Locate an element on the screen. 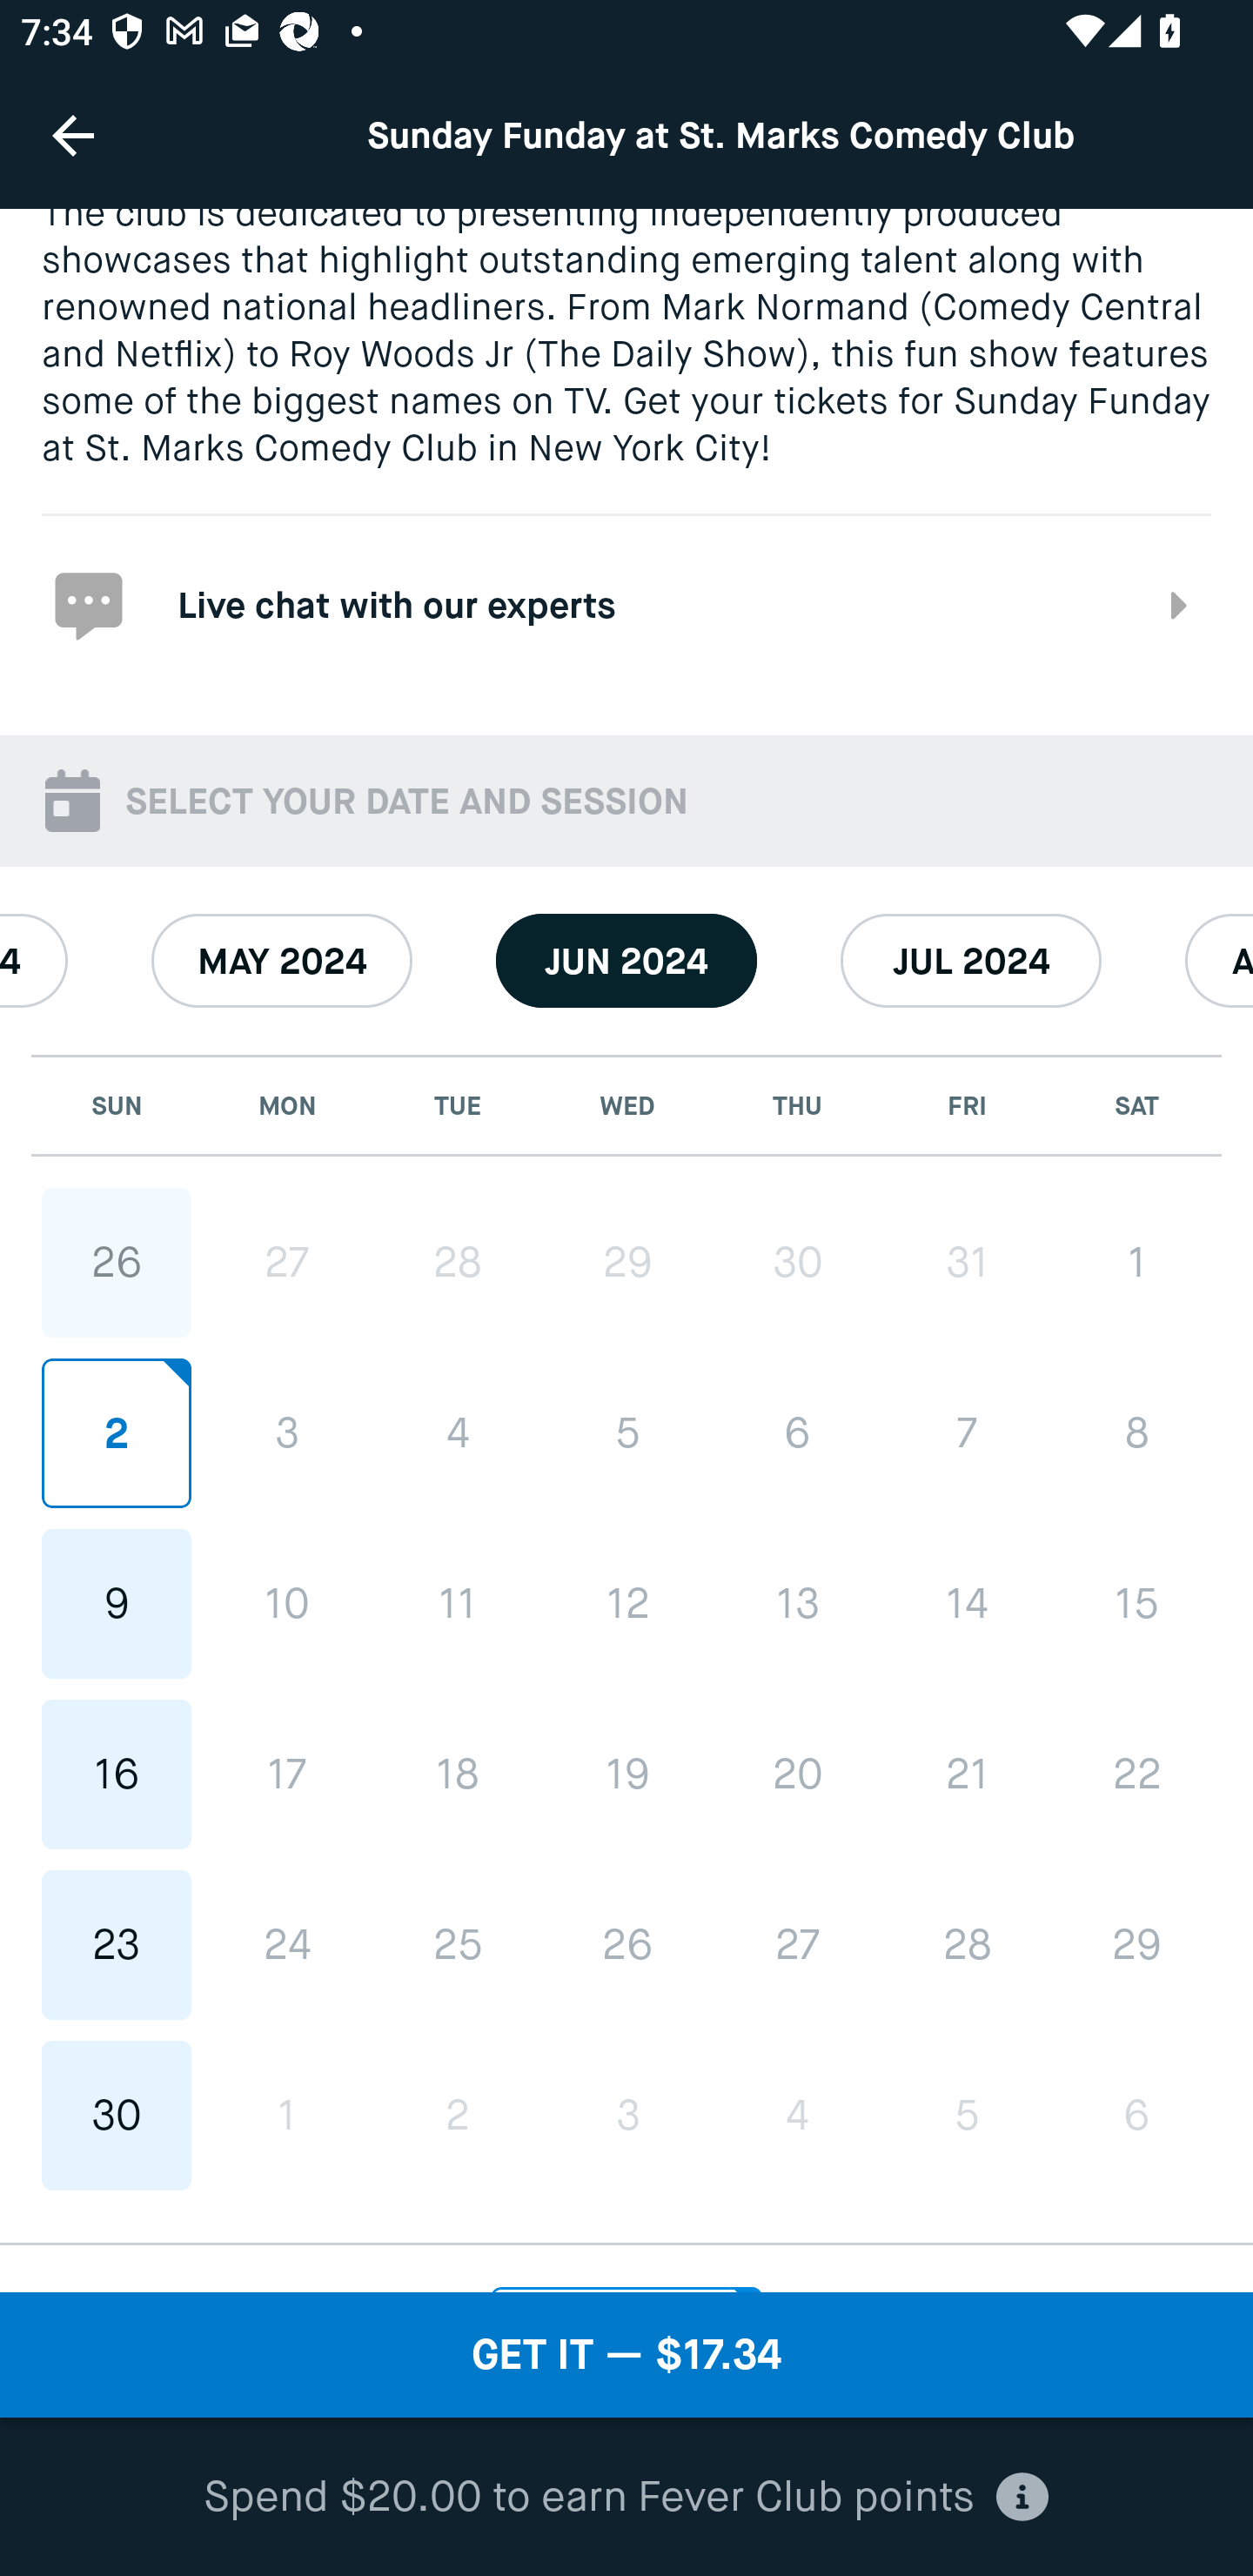 This screenshot has height=2576, width=1253. 6 is located at coordinates (797, 1432).